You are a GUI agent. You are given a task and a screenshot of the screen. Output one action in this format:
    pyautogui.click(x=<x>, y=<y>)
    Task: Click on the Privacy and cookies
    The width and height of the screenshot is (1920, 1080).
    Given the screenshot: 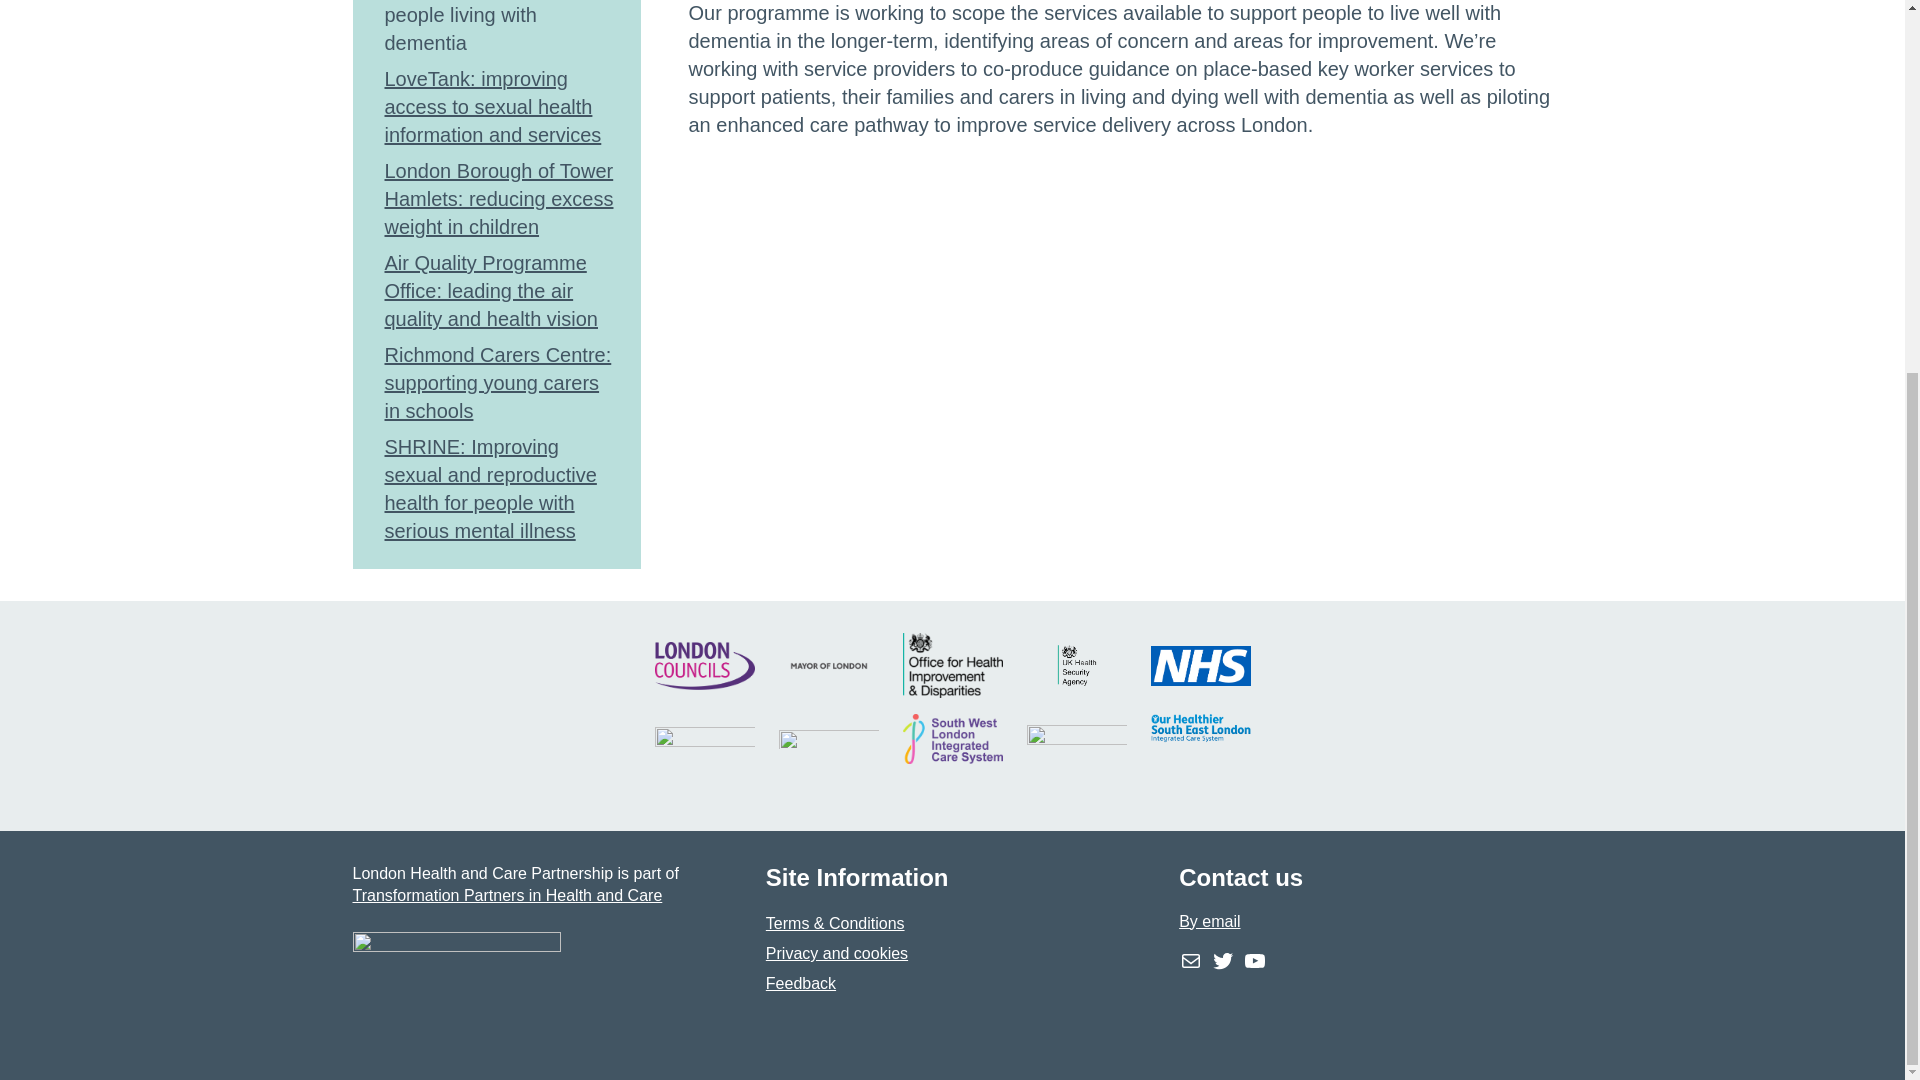 What is the action you would take?
    pyautogui.click(x=837, y=954)
    